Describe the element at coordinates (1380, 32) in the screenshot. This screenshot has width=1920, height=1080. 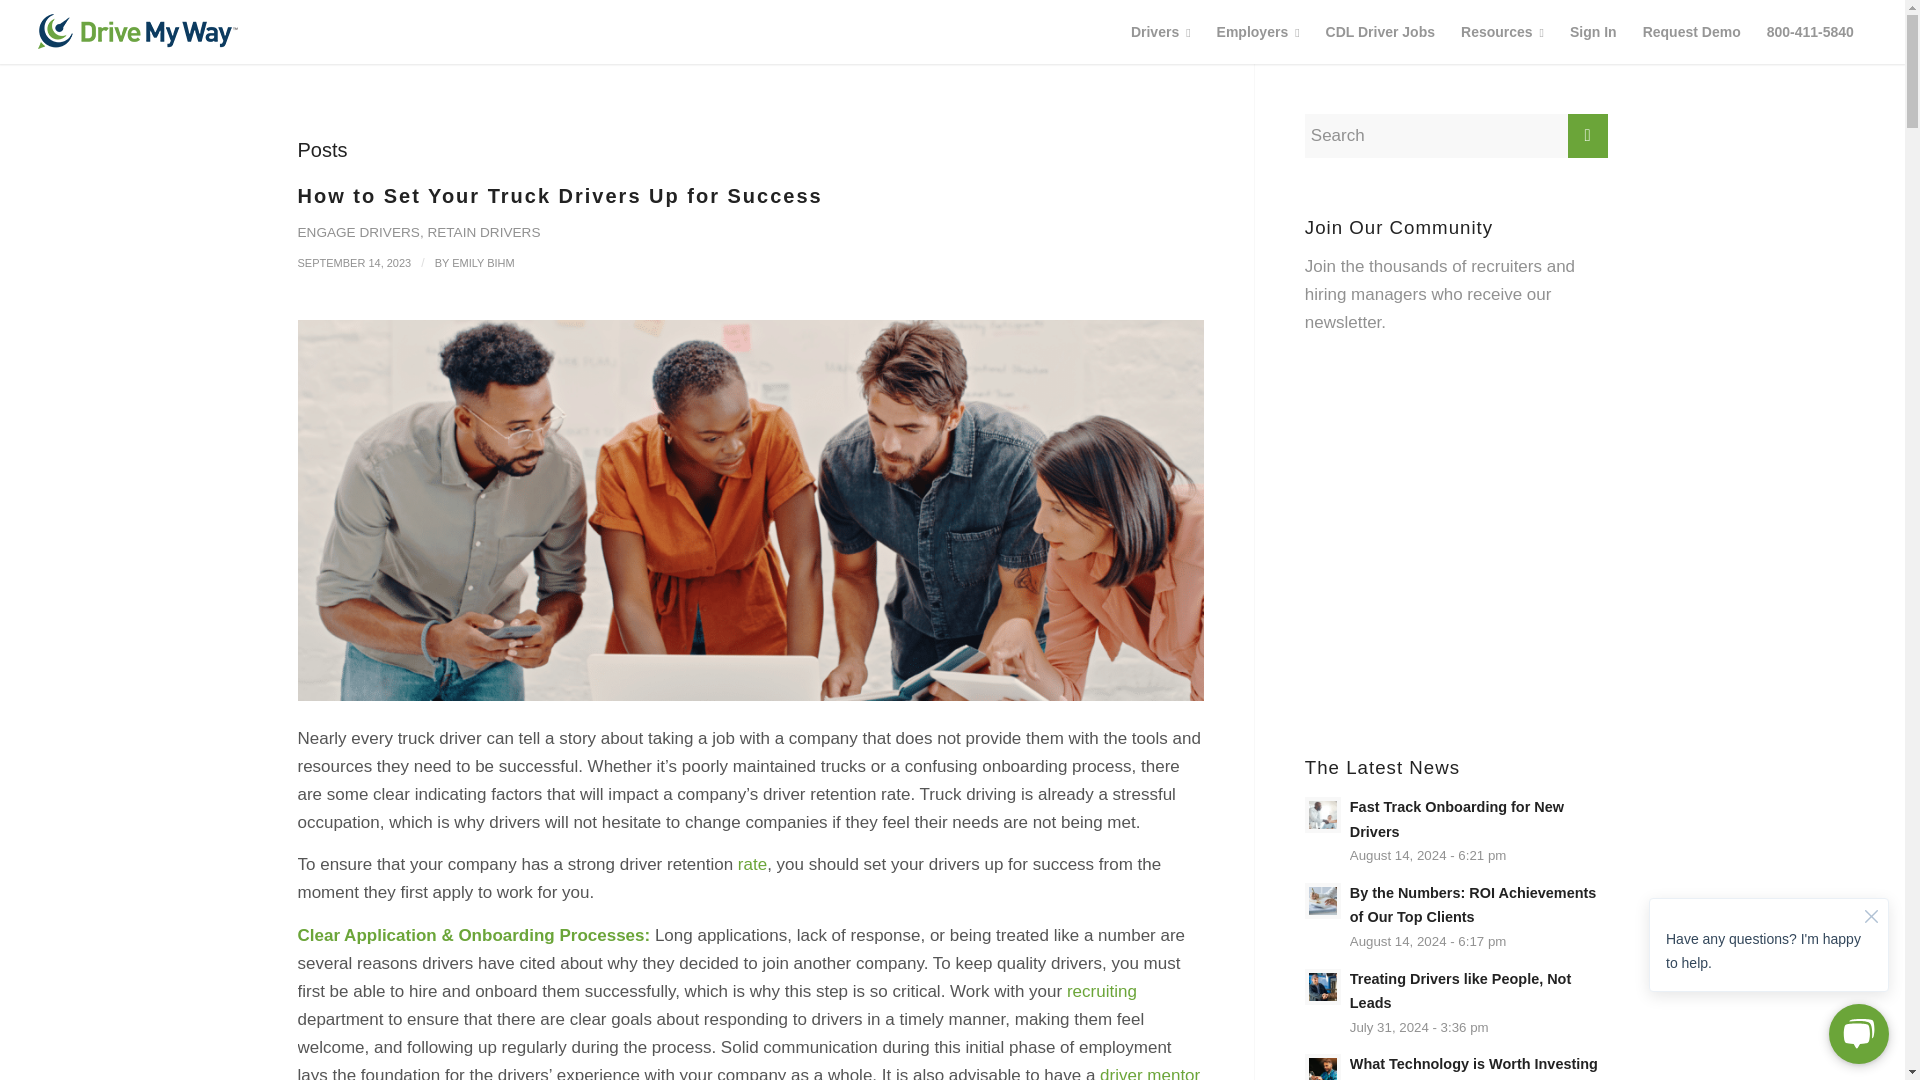
I see `CDL Driver Jobs` at that location.